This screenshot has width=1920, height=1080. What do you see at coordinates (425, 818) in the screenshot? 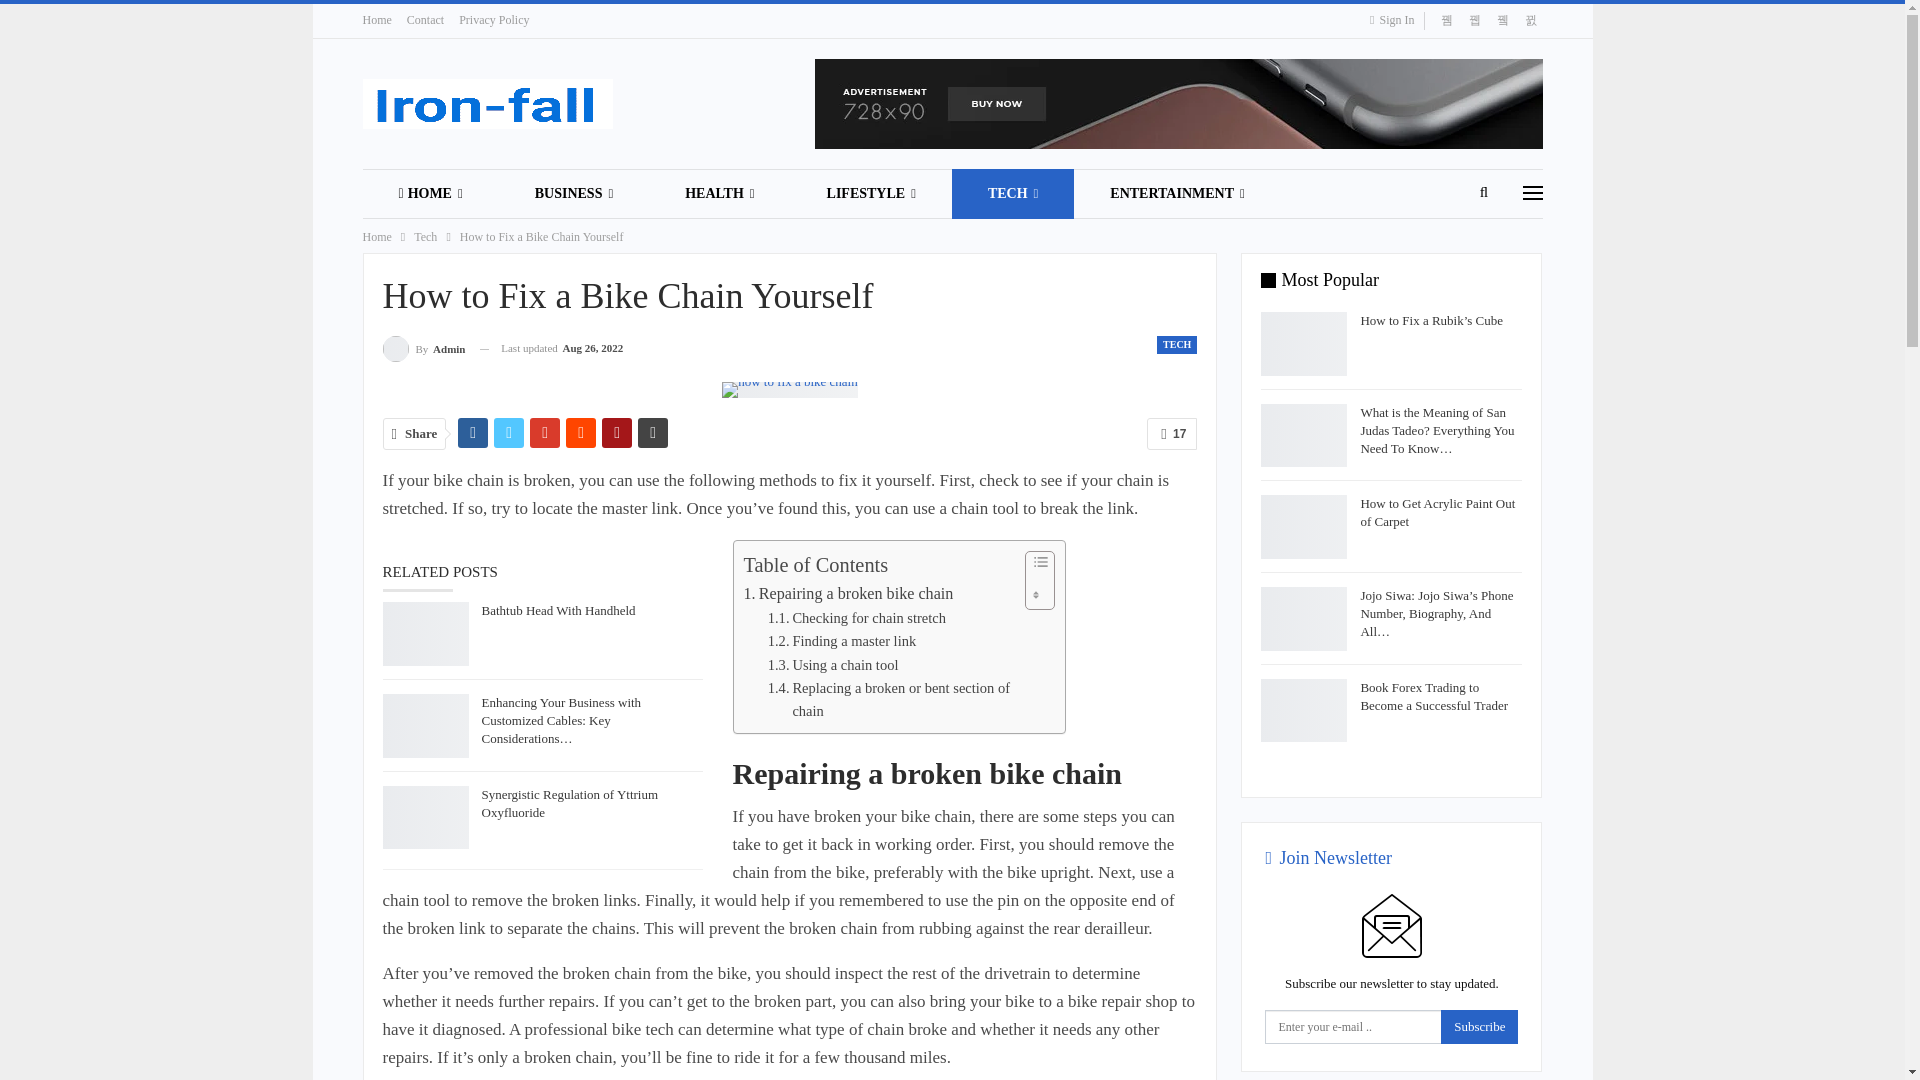
I see `Synergistic Regulation of Yttrium Oxyfluoride` at bounding box center [425, 818].